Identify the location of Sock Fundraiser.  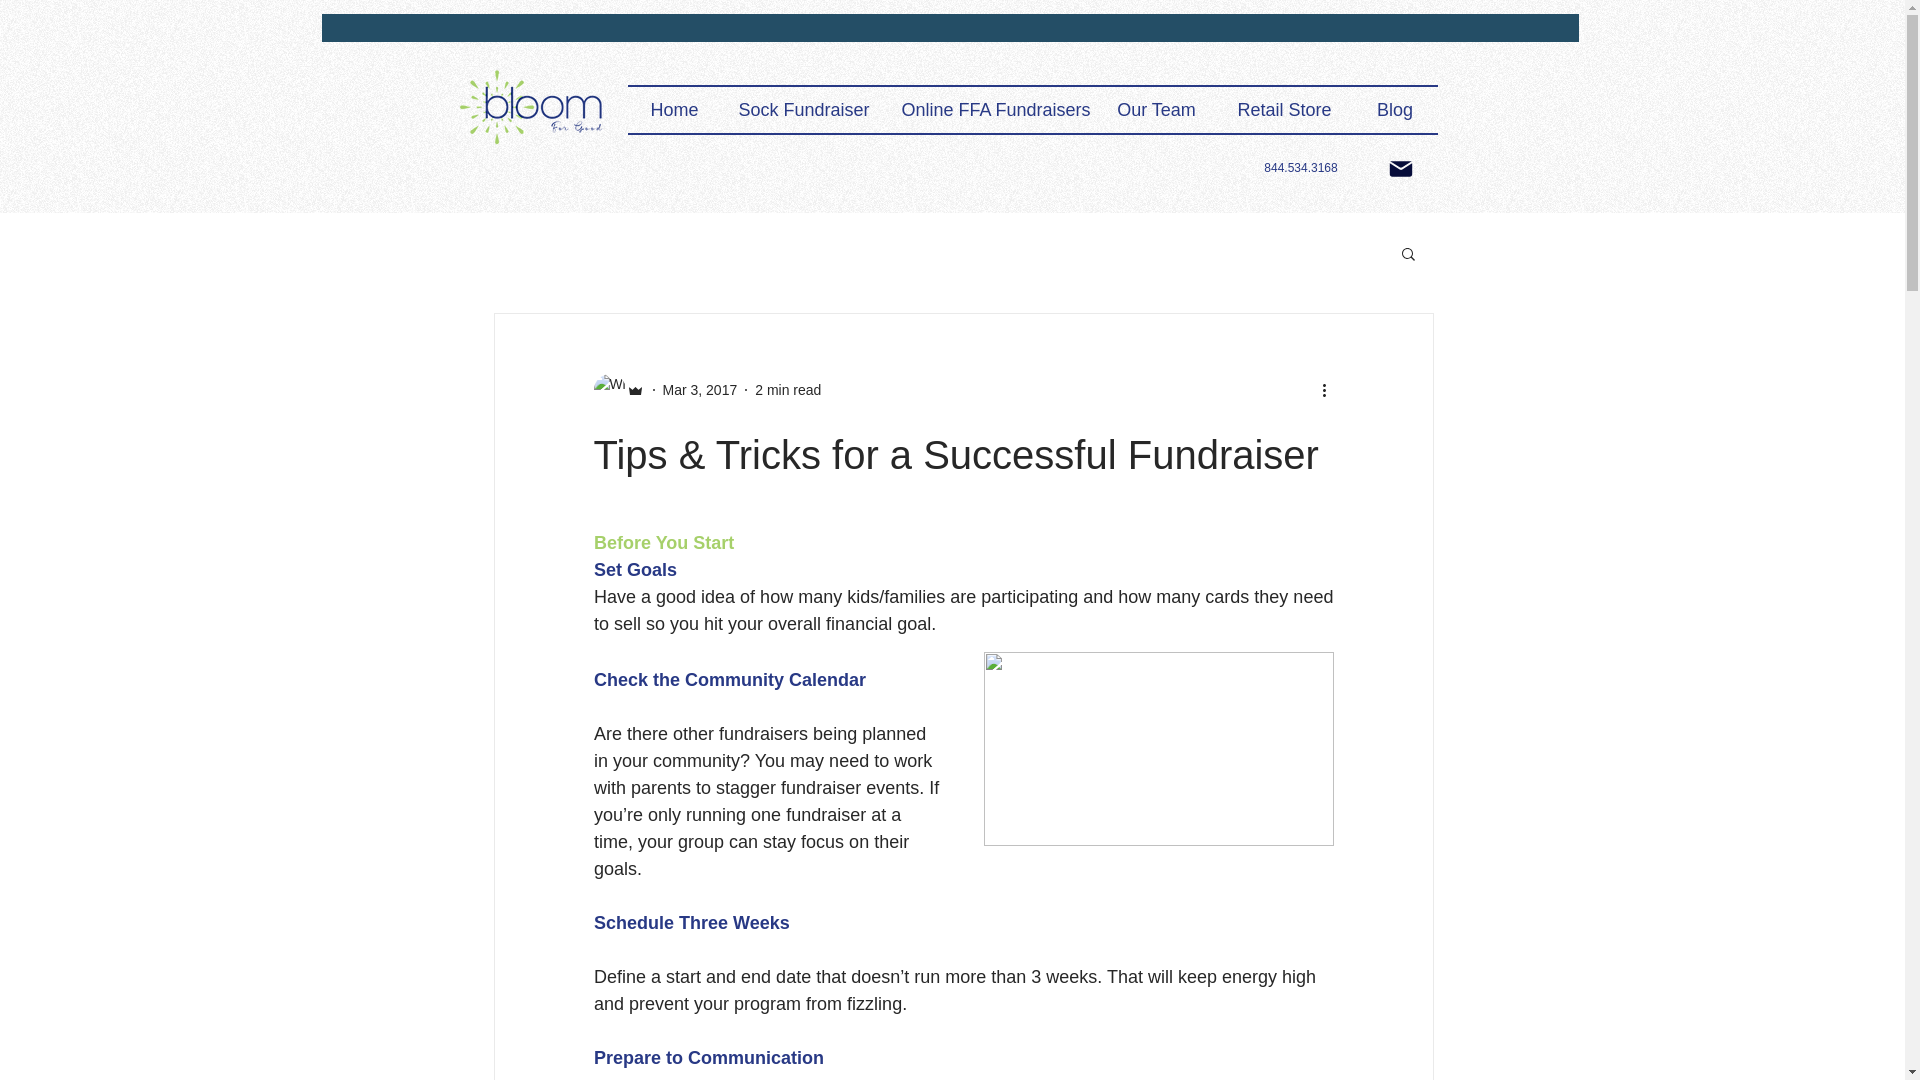
(804, 110).